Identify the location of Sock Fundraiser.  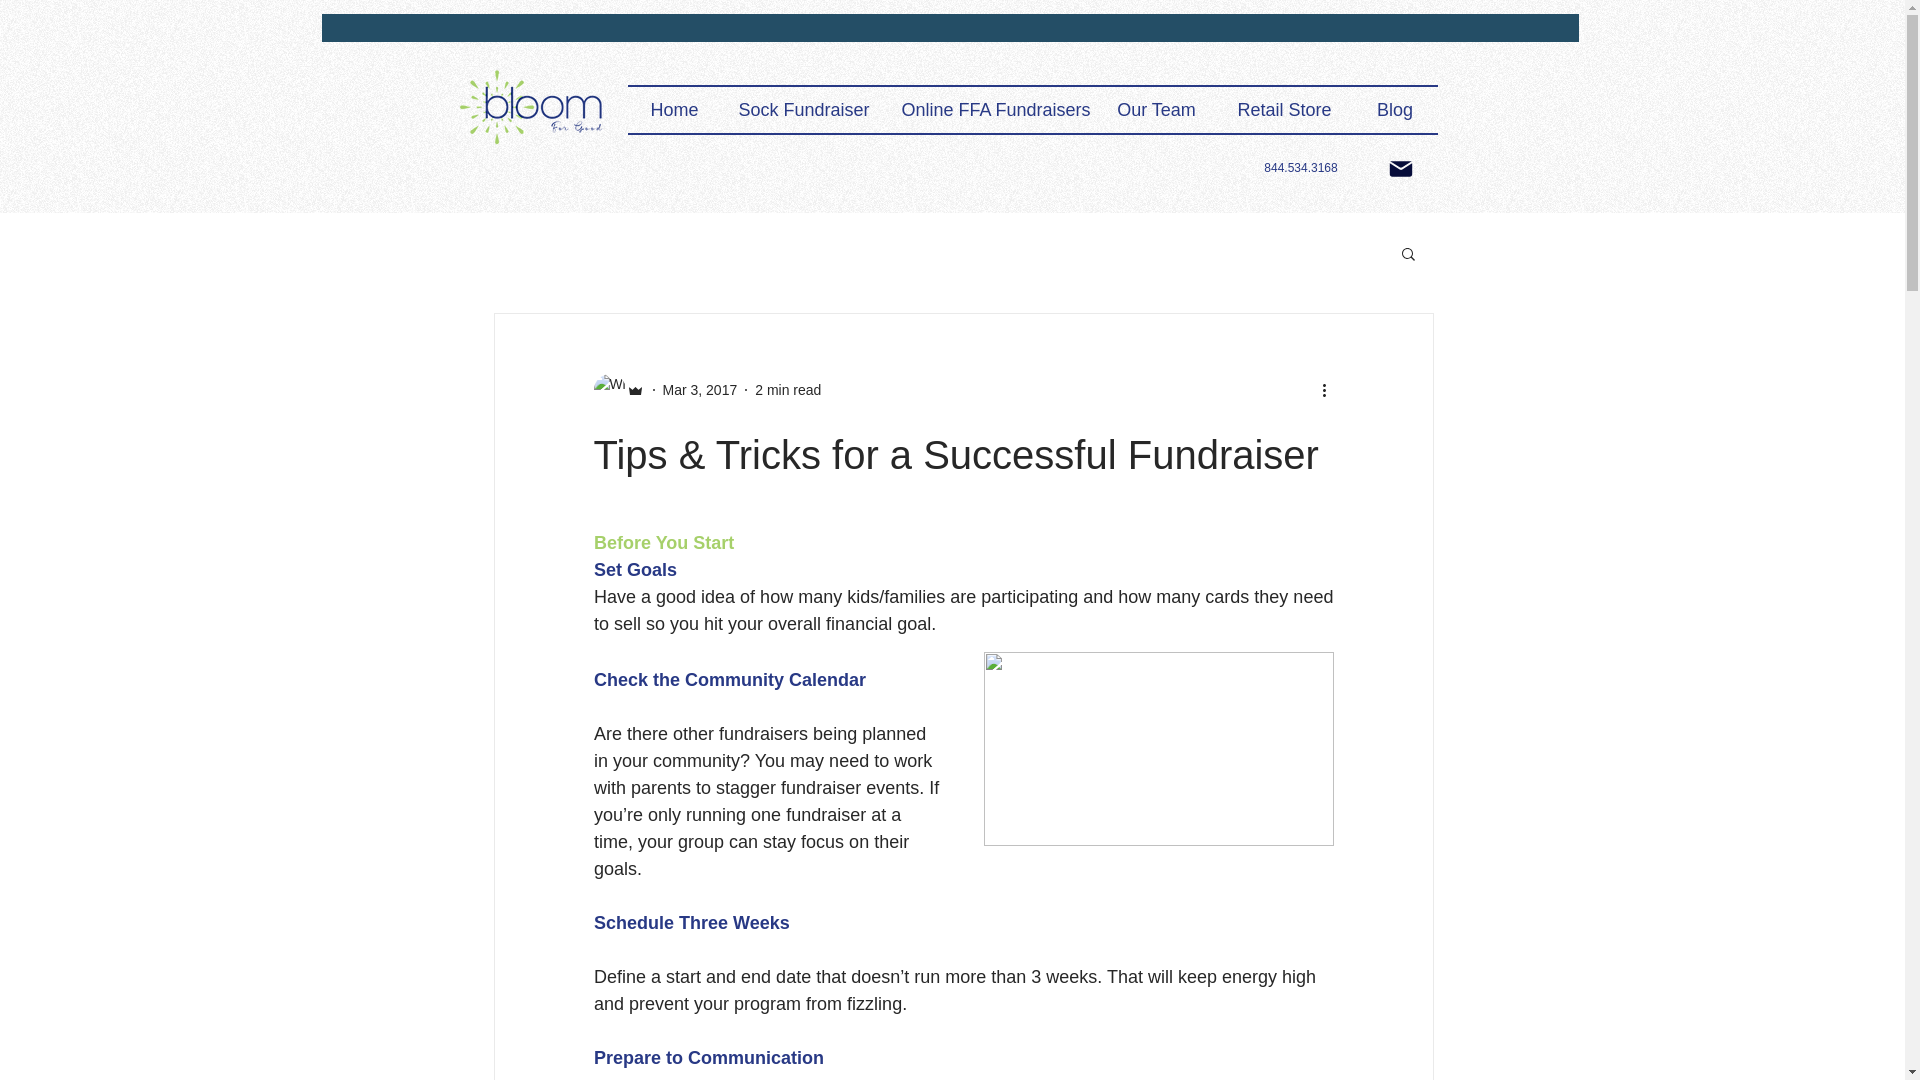
(804, 110).